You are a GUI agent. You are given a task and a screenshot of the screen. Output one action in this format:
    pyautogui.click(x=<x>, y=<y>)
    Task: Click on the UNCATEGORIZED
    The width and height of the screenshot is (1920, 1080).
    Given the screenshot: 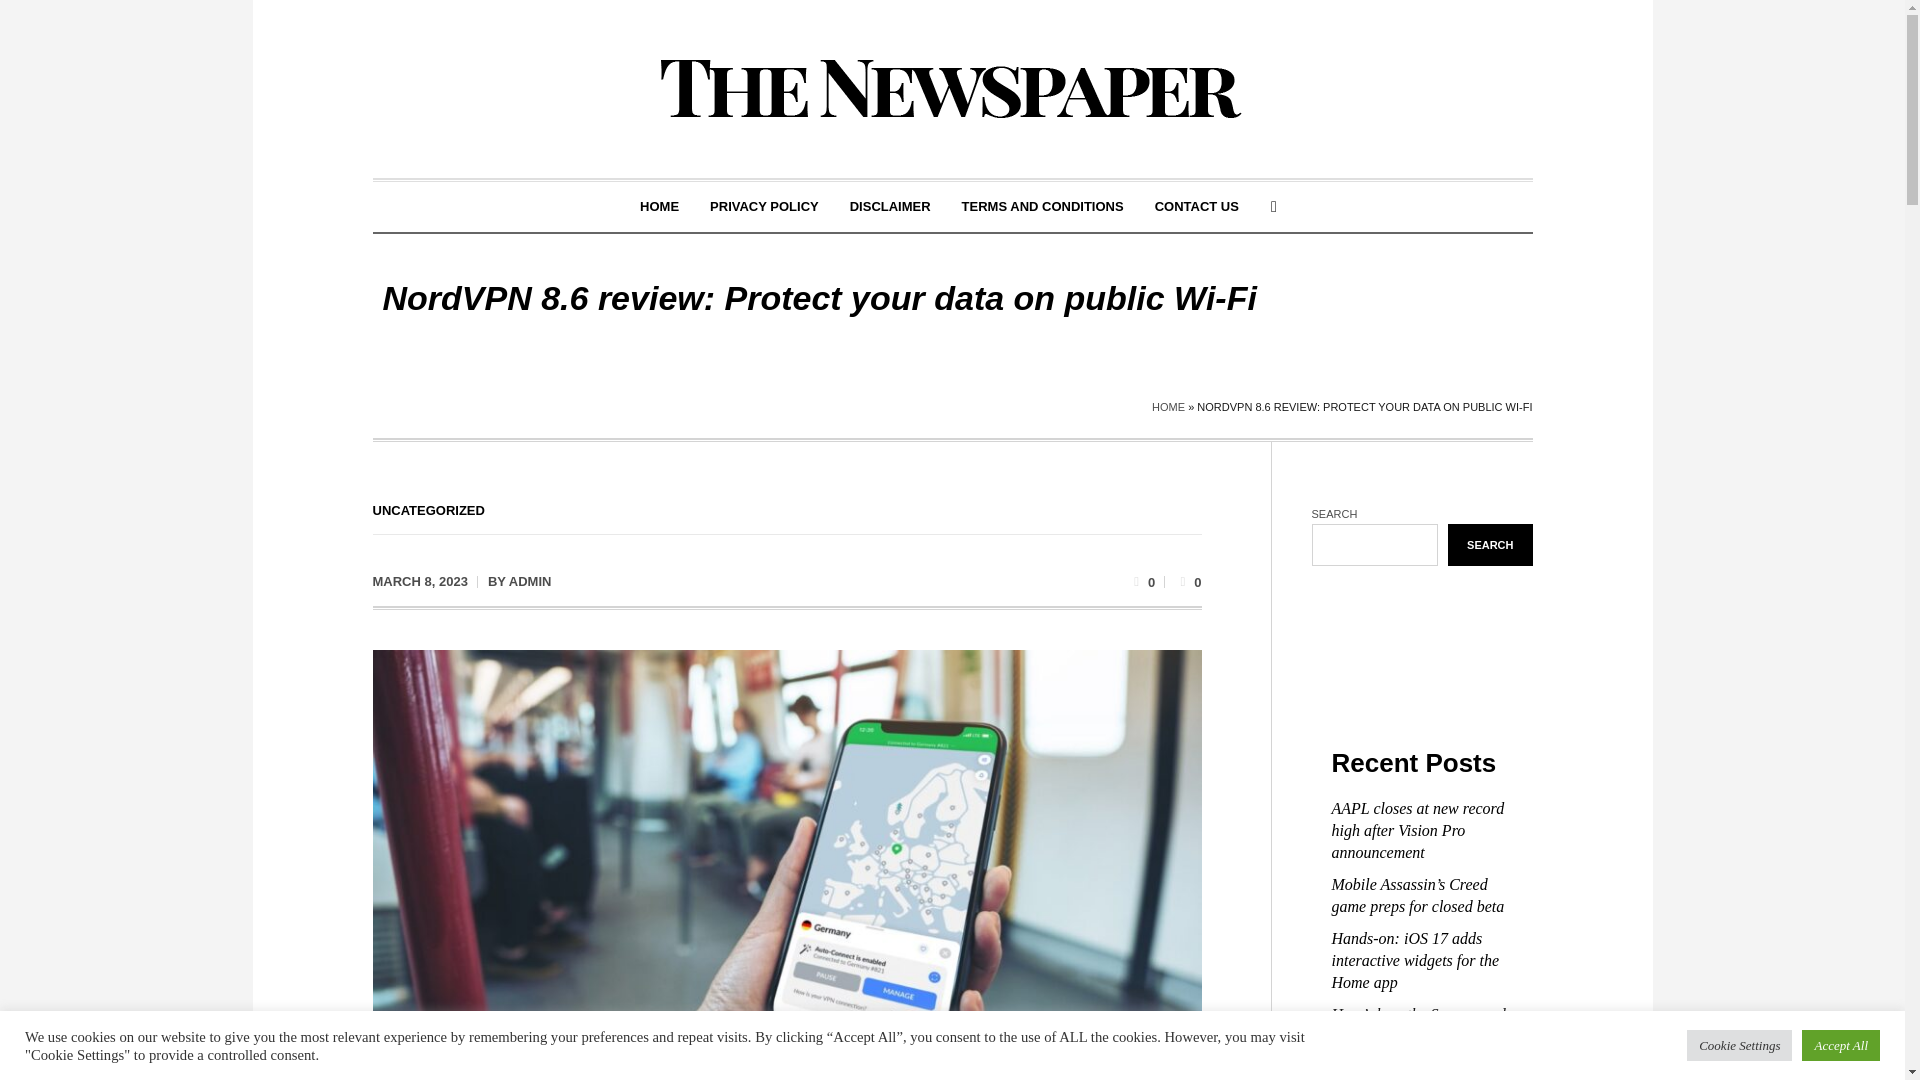 What is the action you would take?
    pyautogui.click(x=428, y=510)
    